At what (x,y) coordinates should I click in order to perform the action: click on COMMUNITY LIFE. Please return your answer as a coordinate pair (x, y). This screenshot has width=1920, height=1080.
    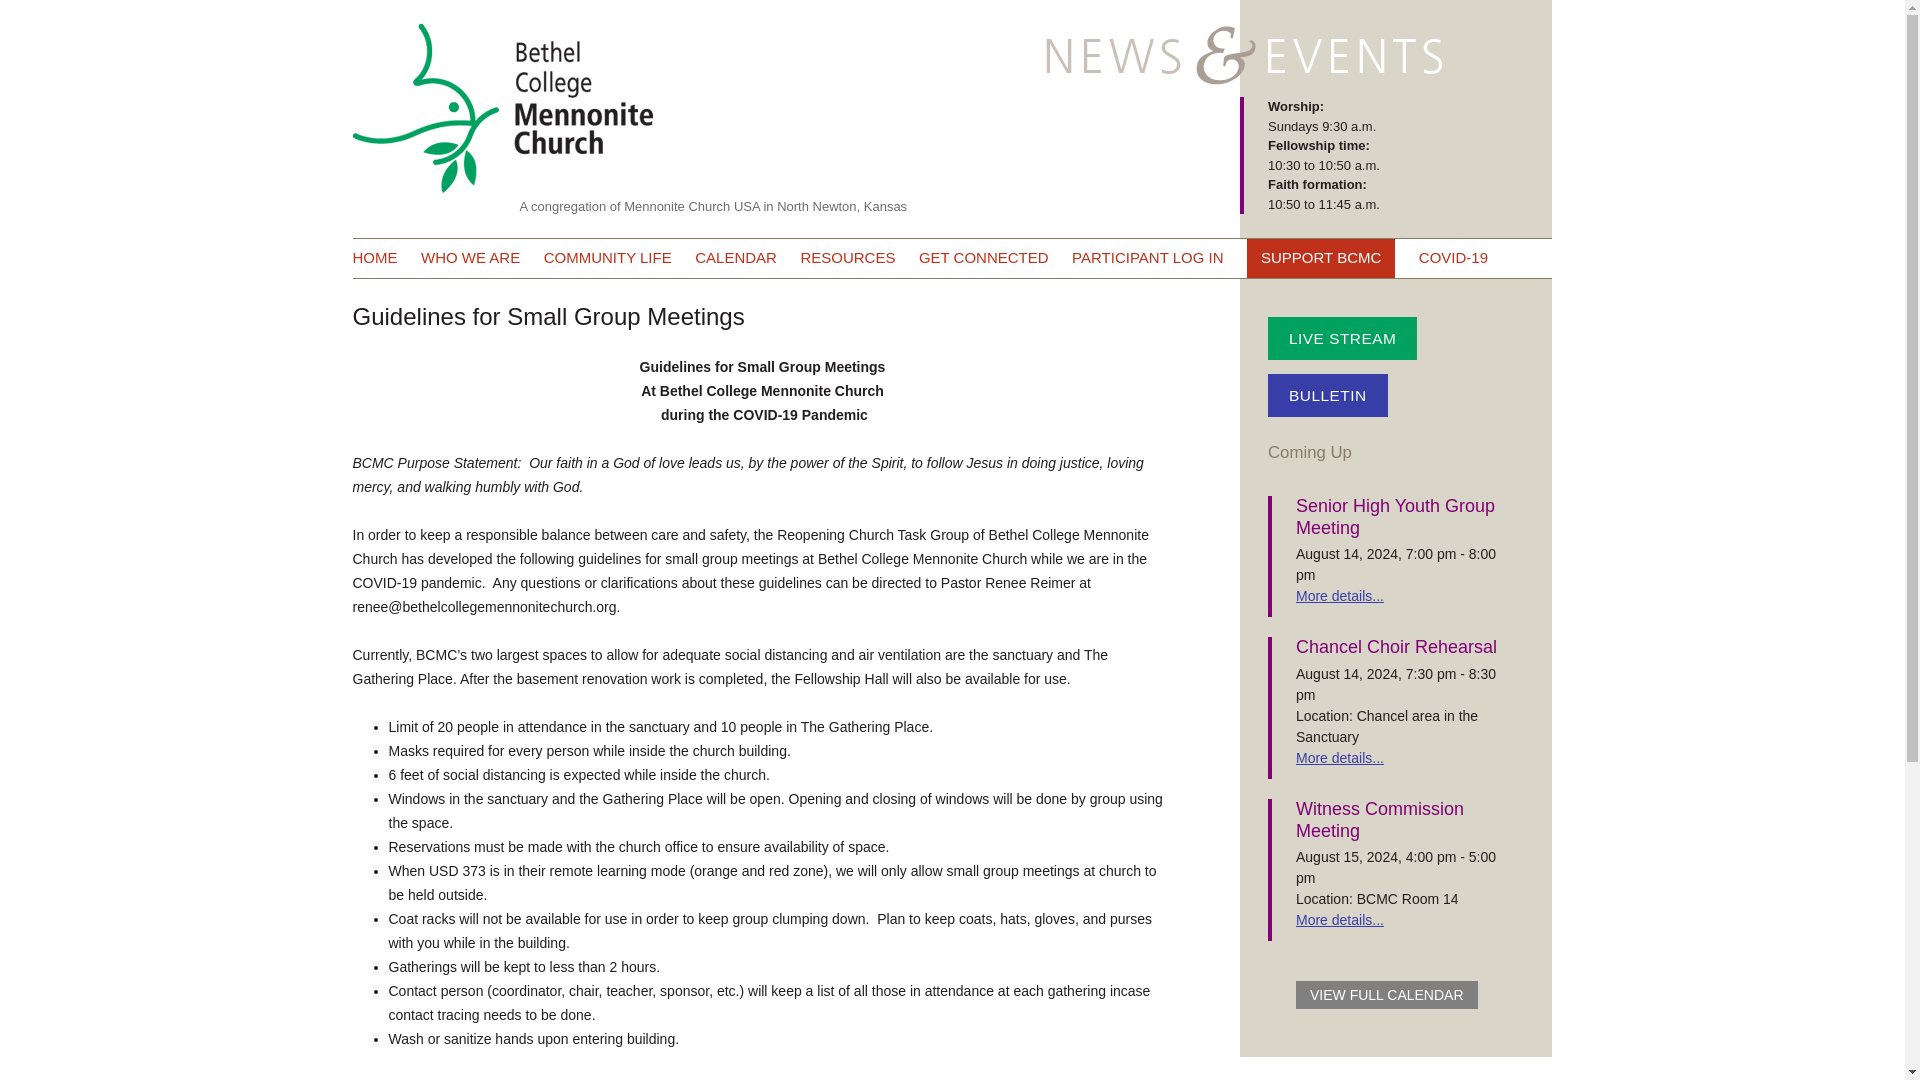
    Looking at the image, I should click on (608, 258).